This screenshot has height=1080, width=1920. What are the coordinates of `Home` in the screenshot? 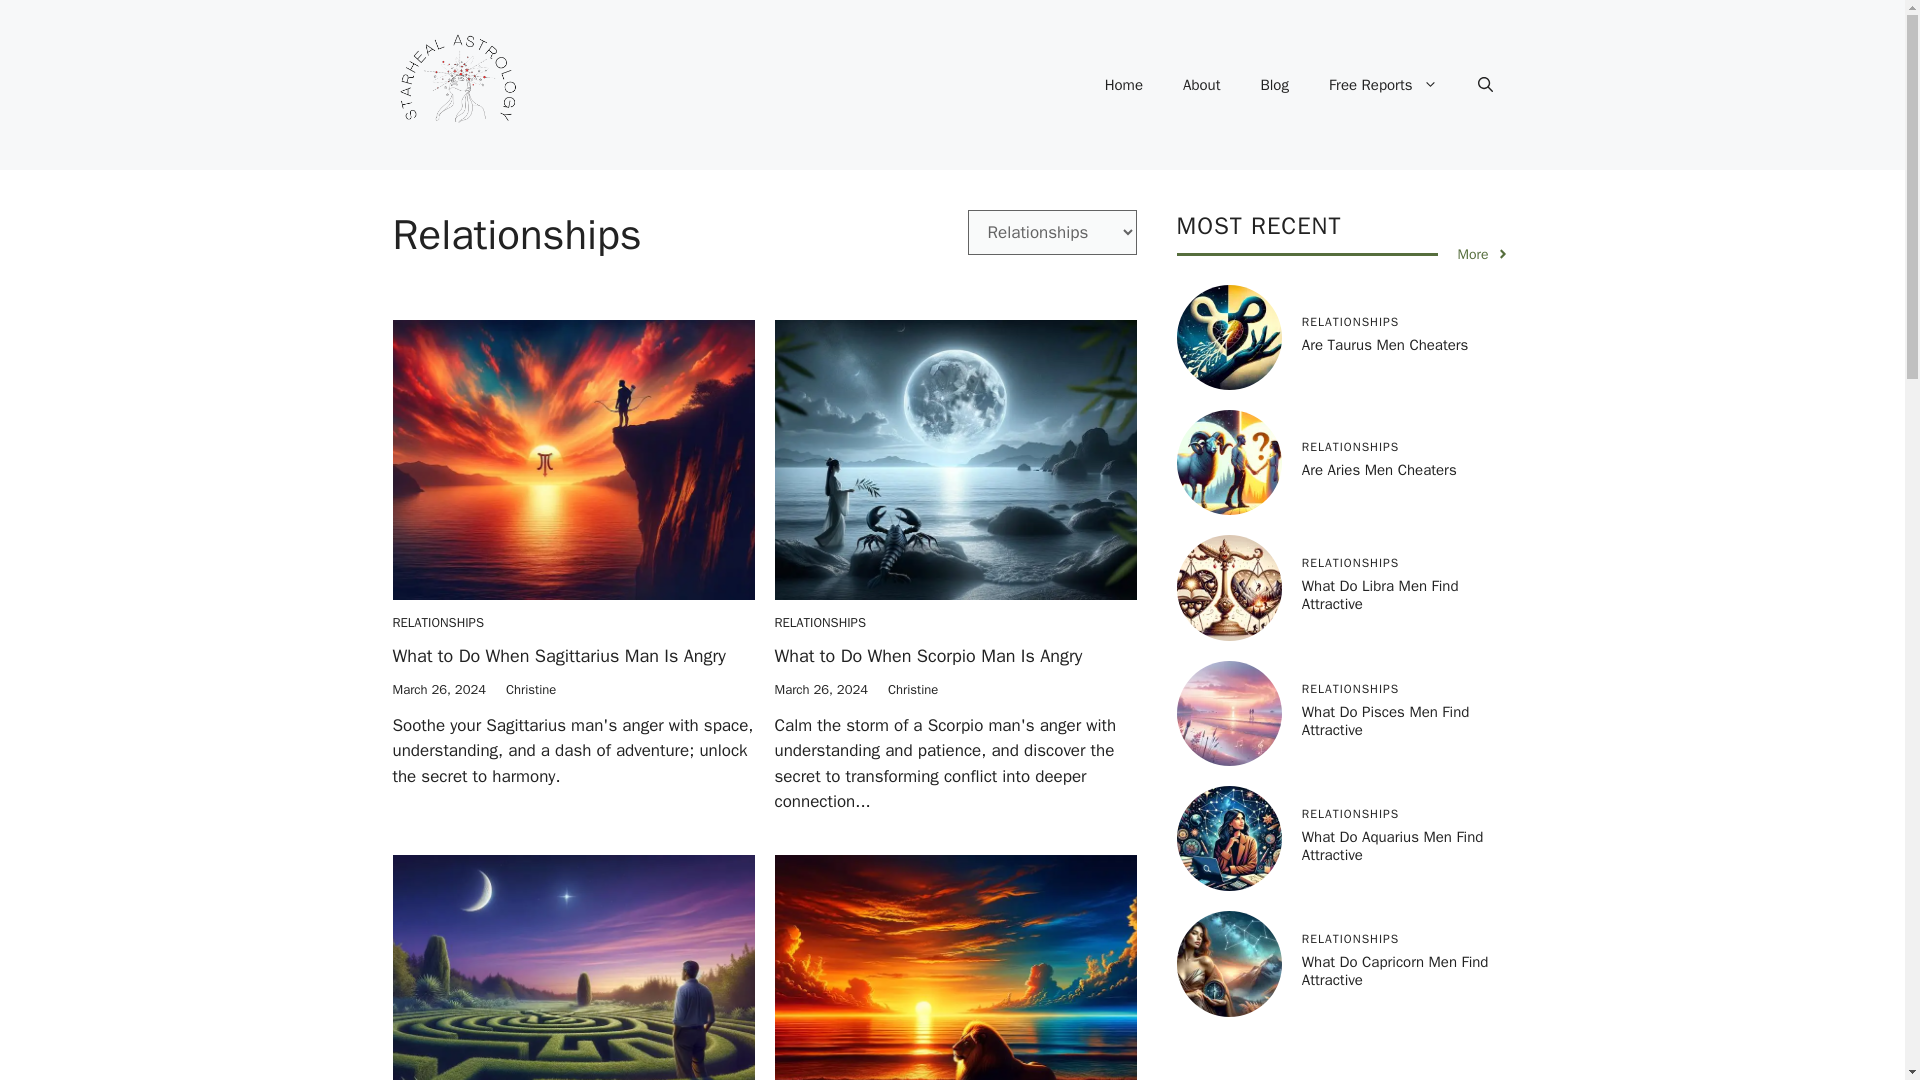 It's located at (1124, 84).